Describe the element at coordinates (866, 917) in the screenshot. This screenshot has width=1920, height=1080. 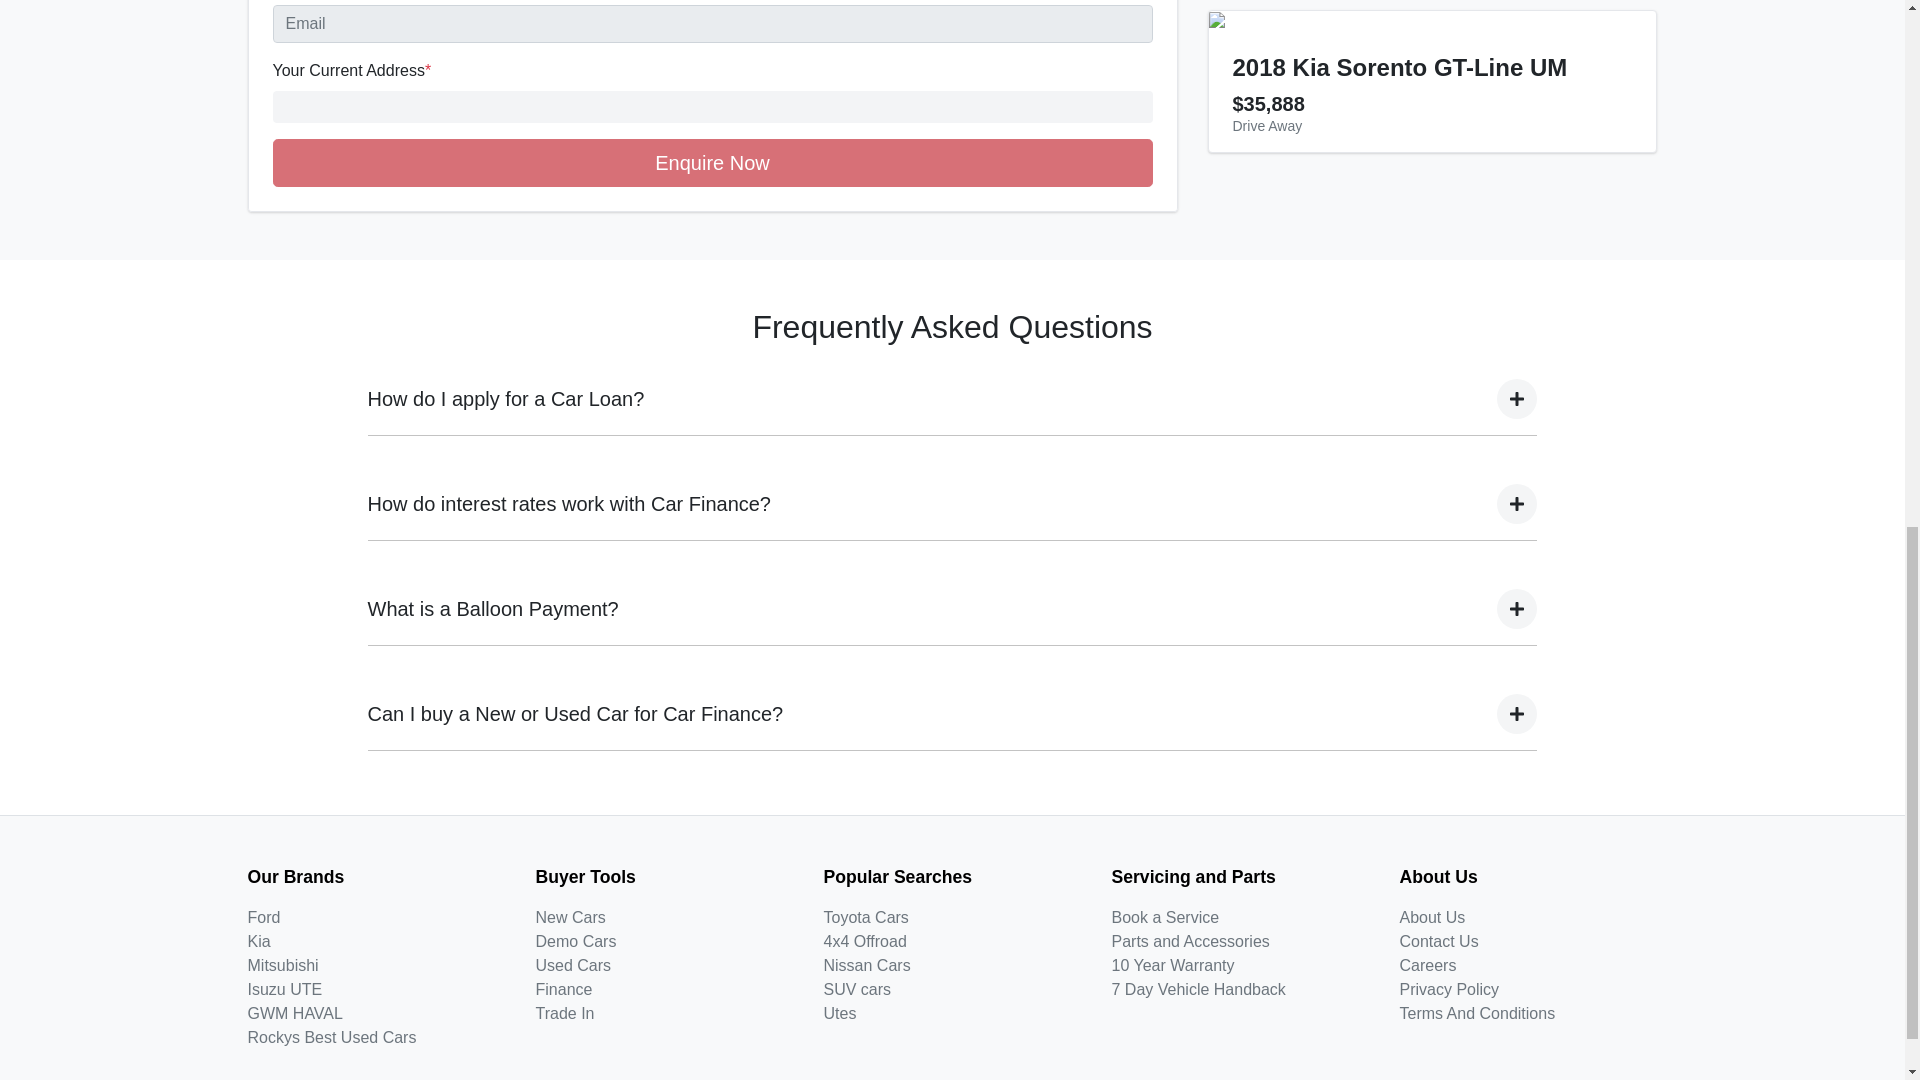
I see `Toyota Cars` at that location.